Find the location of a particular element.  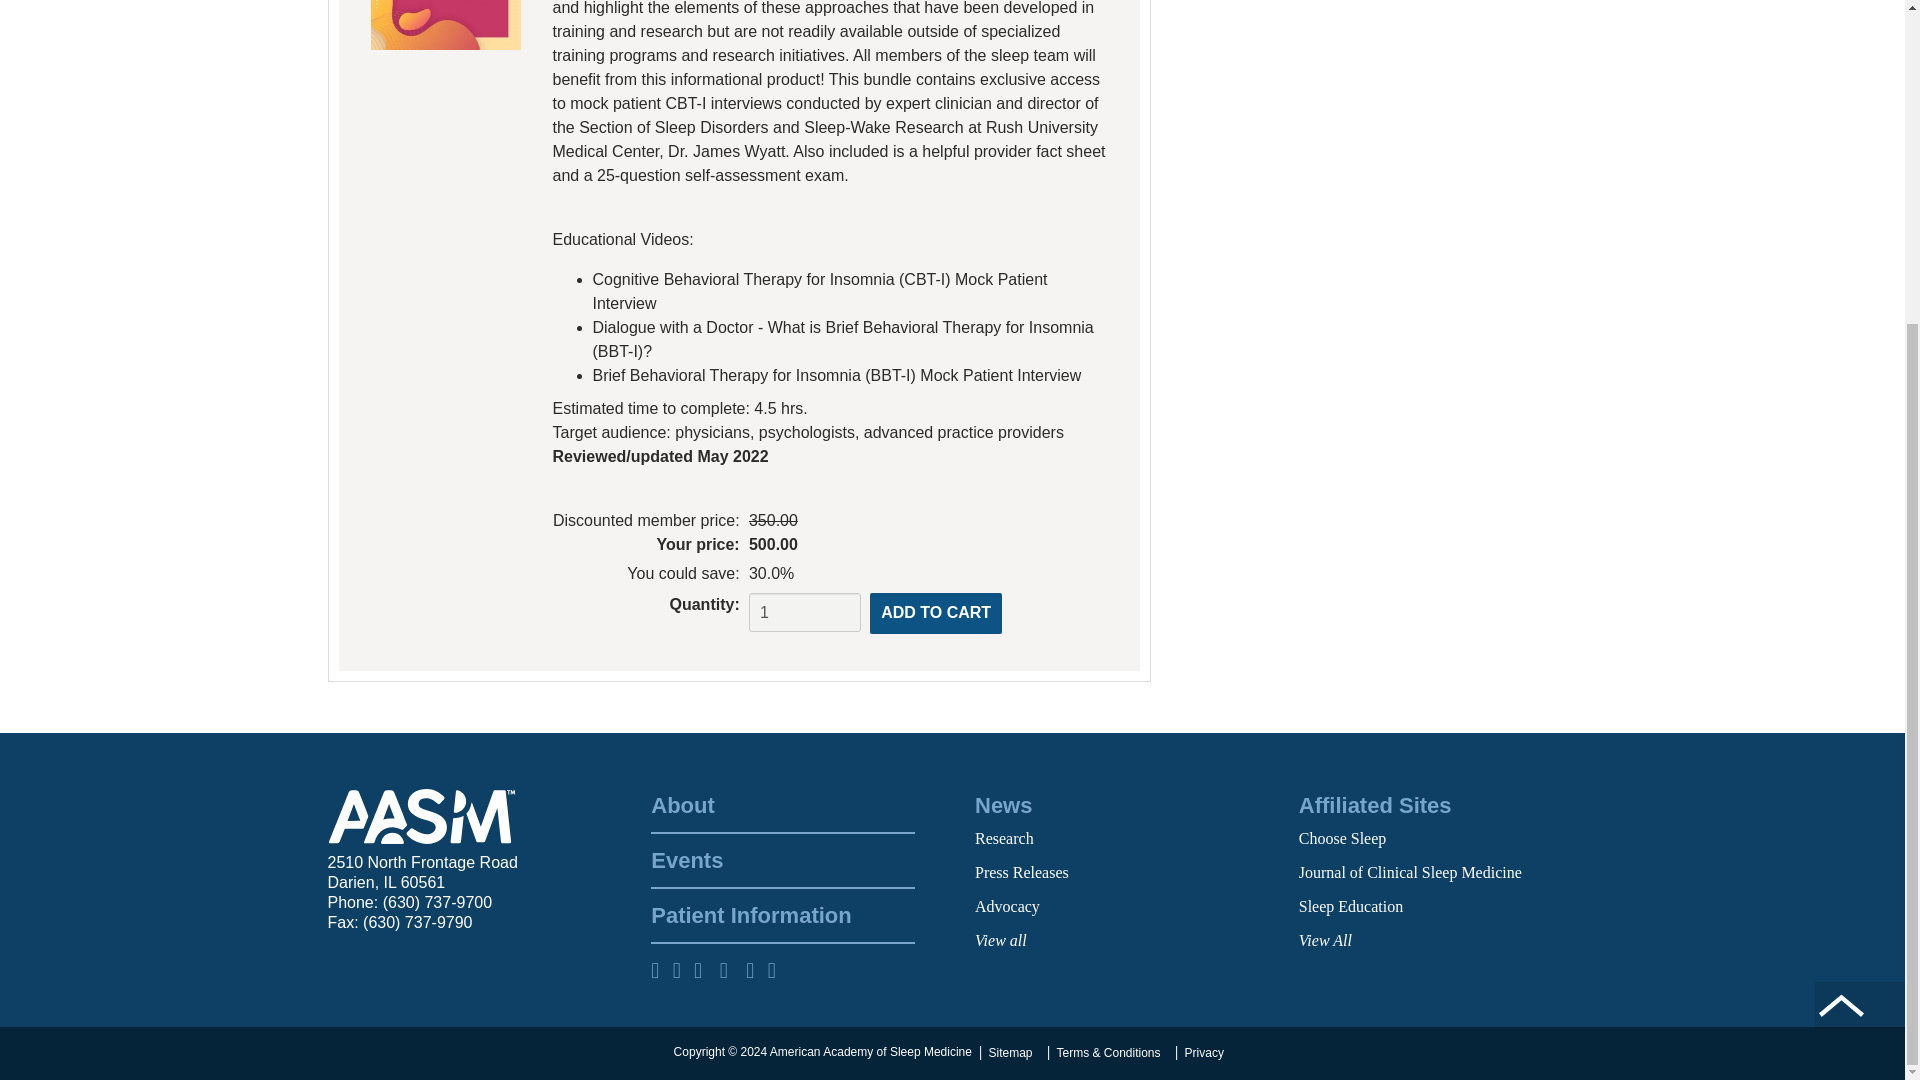

AASM Homepage Link is located at coordinates (422, 816).